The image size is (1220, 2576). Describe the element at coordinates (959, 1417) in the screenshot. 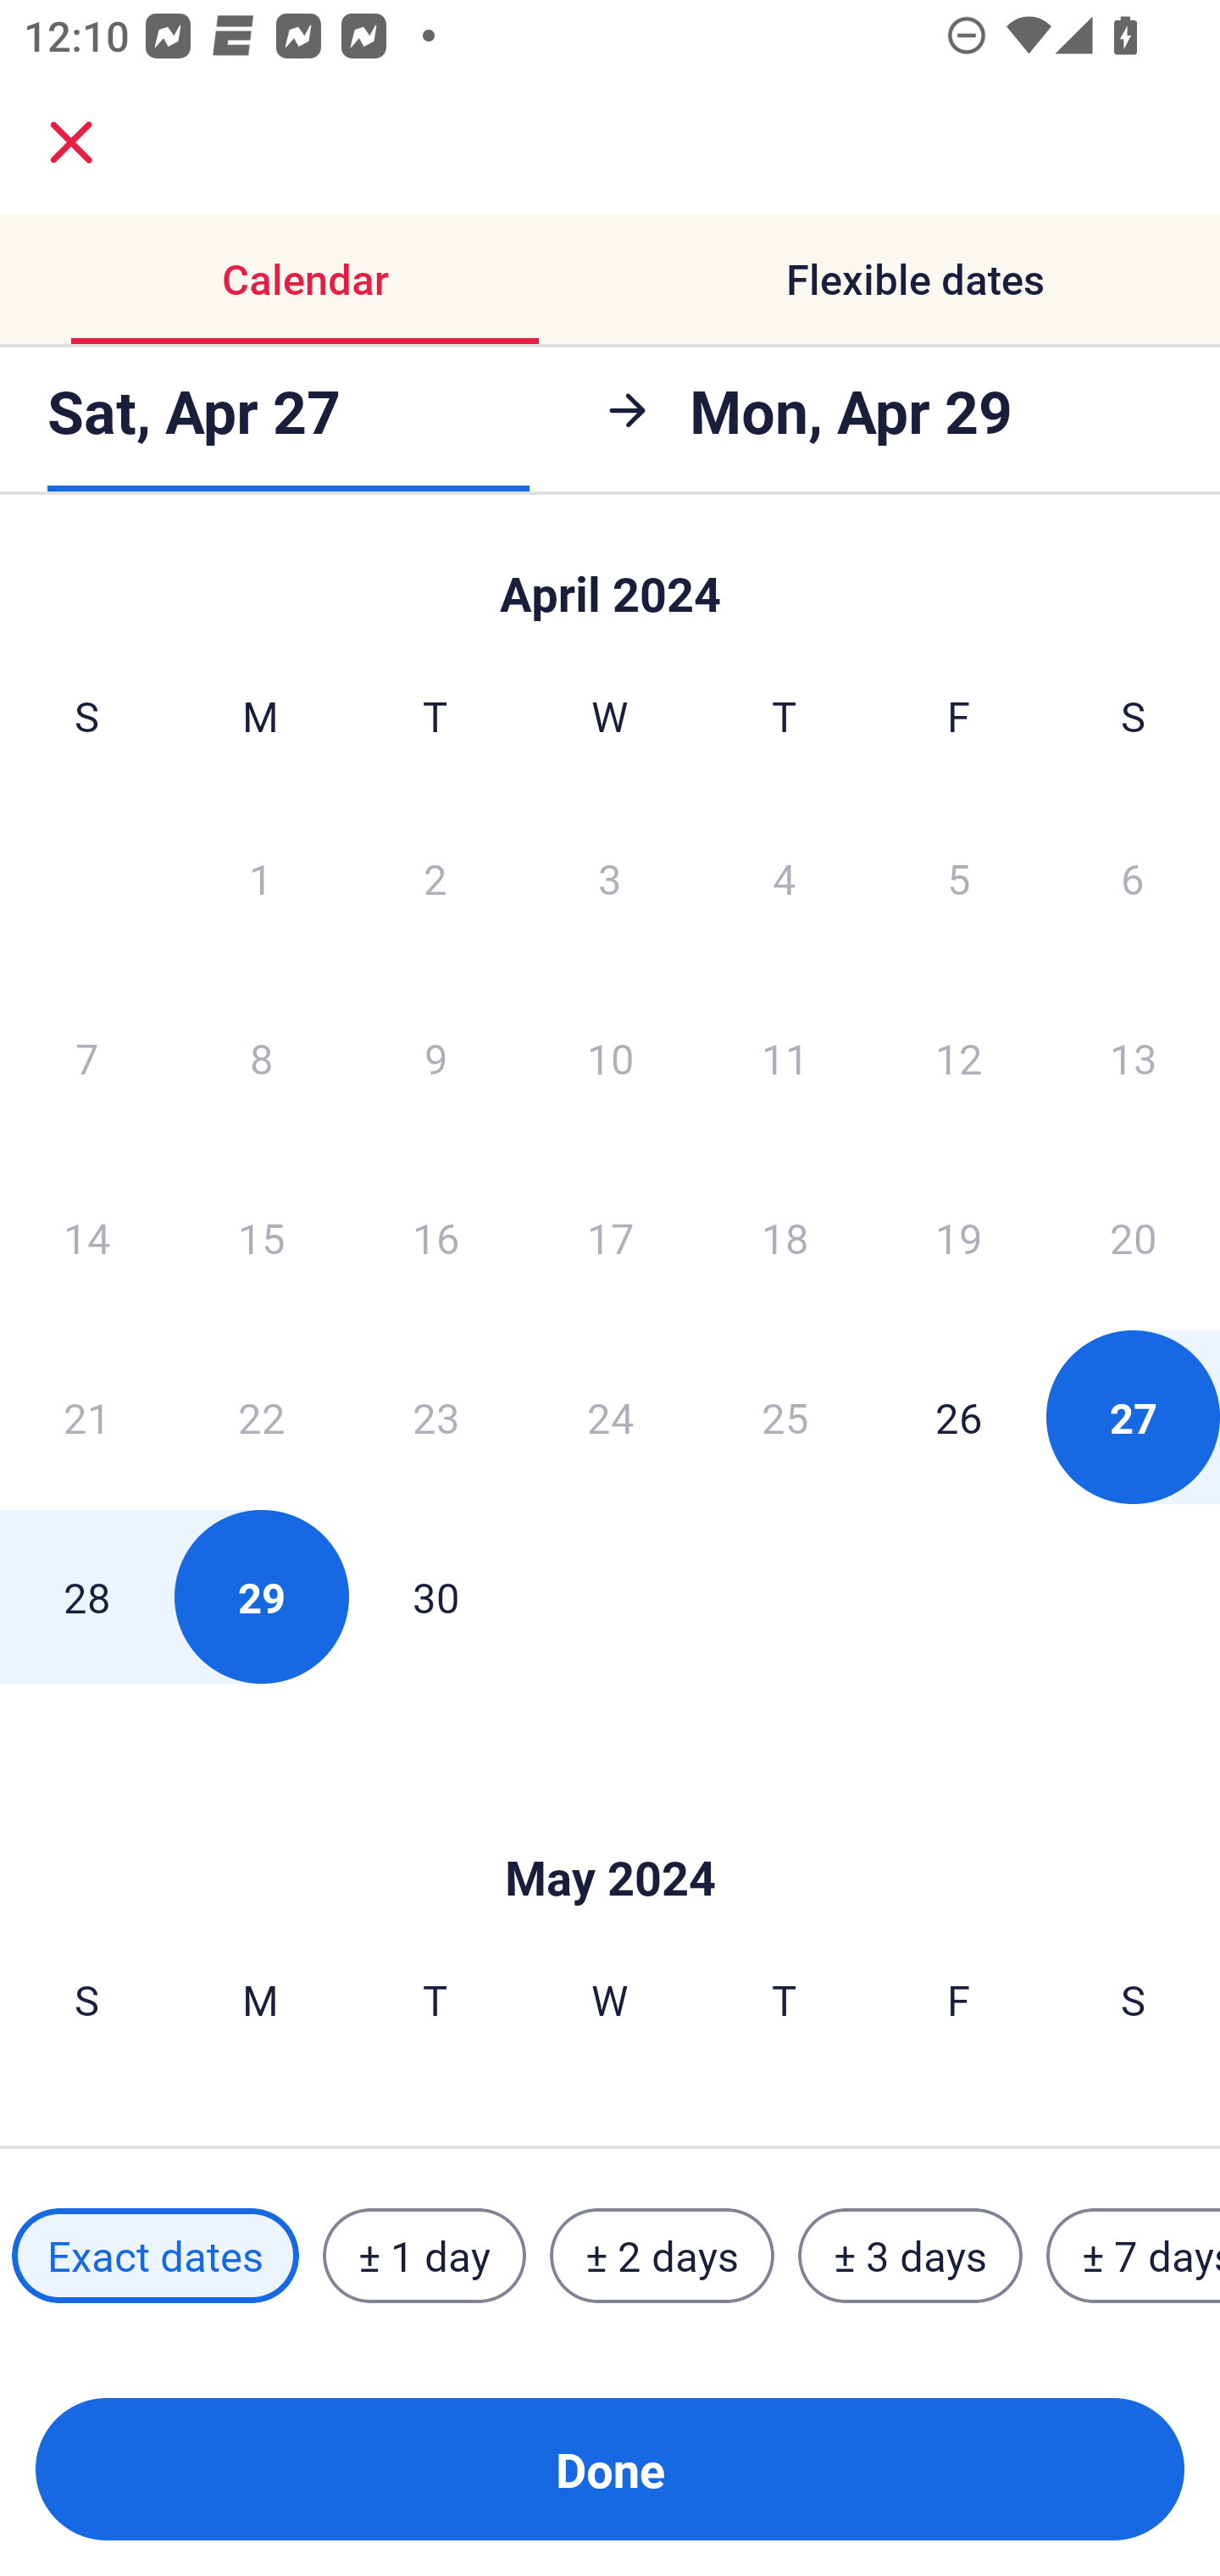

I see `26 Friday, April 26, 2024` at that location.